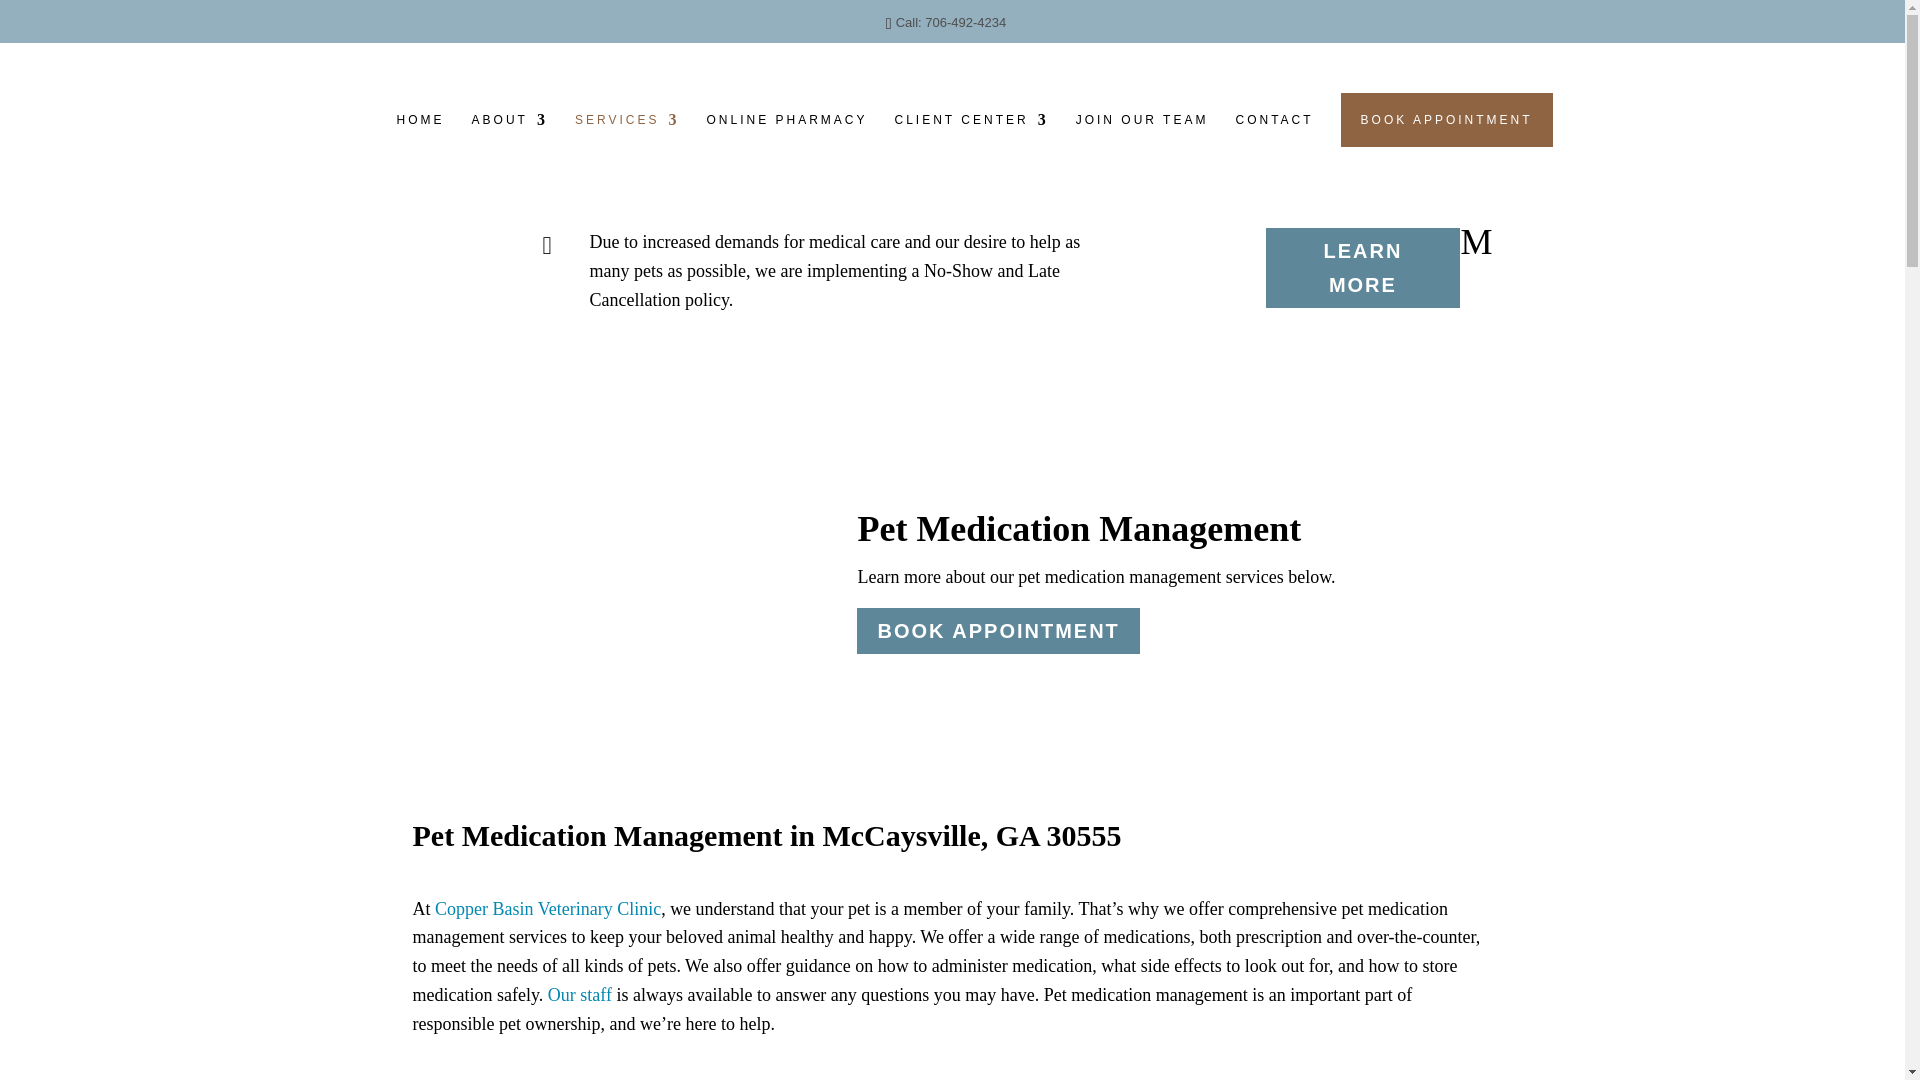 The width and height of the screenshot is (1920, 1080). Describe the element at coordinates (626, 130) in the screenshot. I see `SERVICES` at that location.